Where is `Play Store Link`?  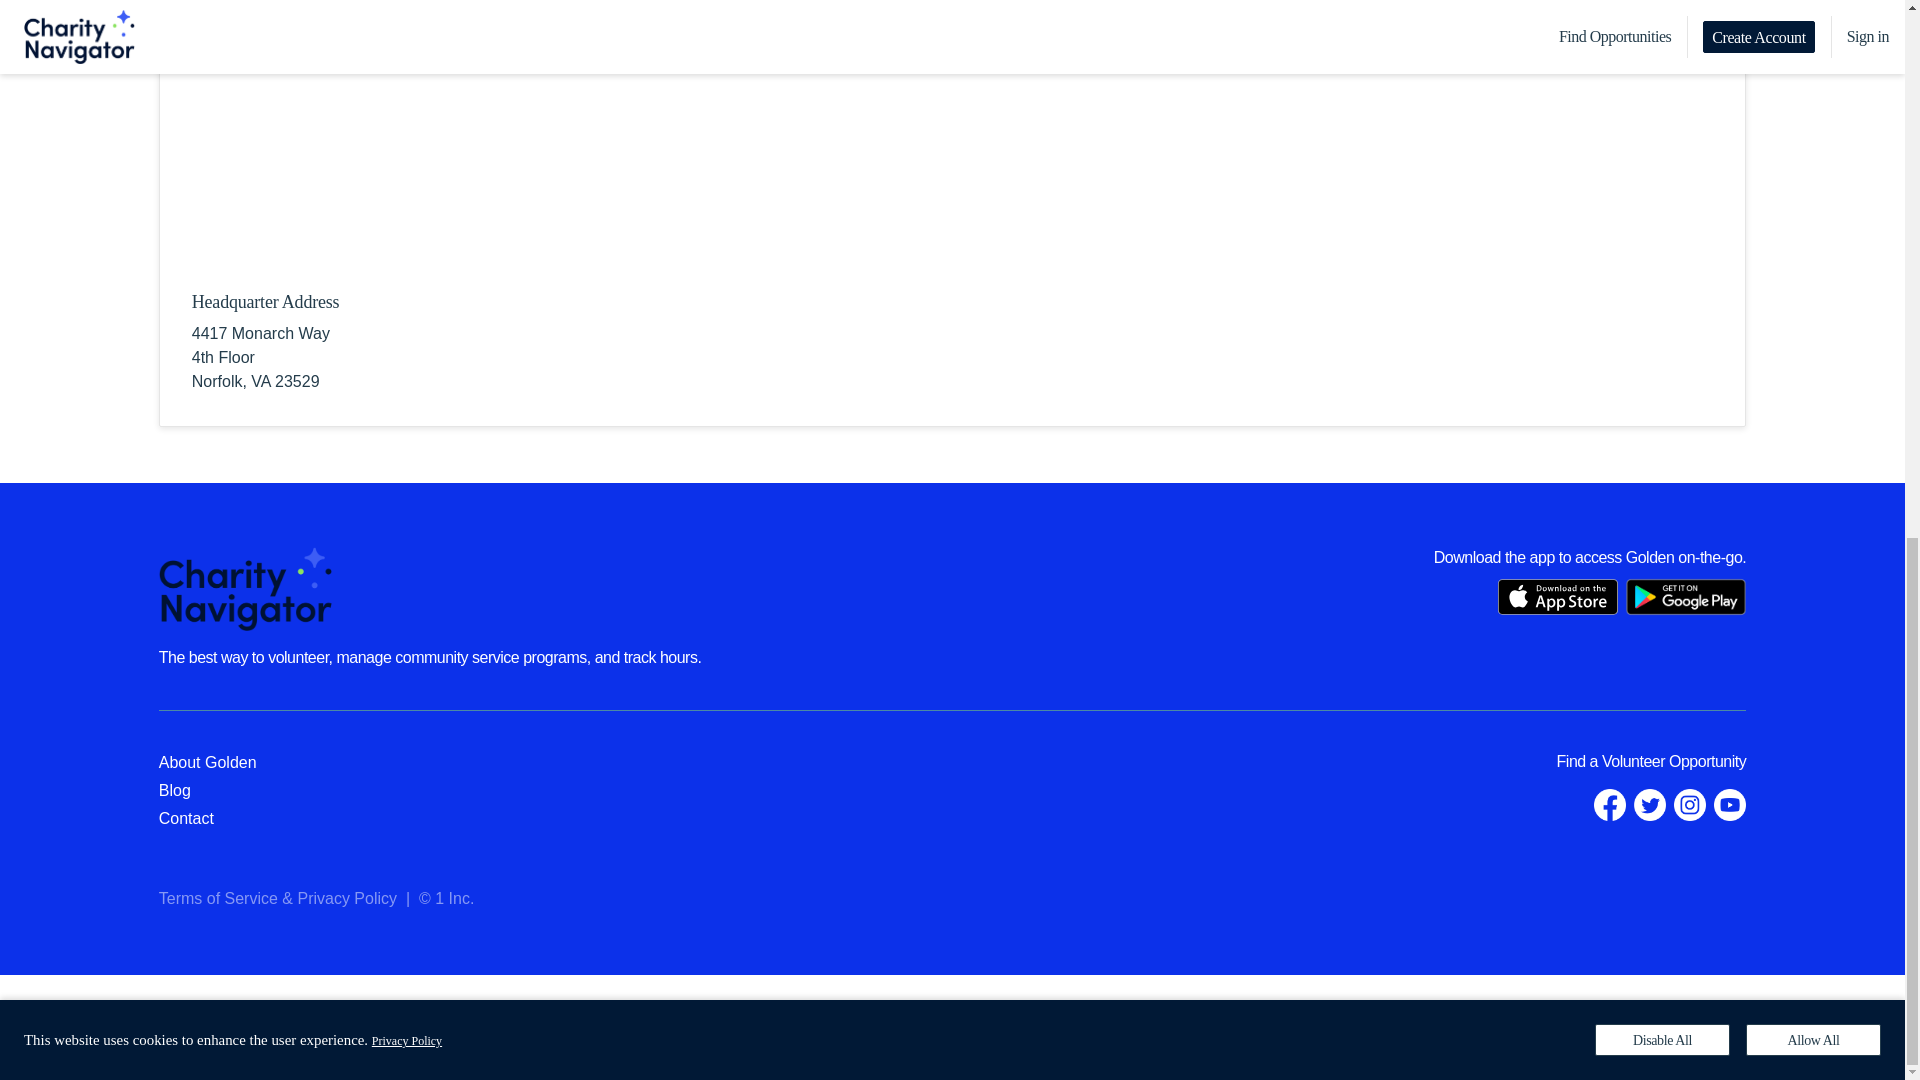
Play Store Link is located at coordinates (1686, 596).